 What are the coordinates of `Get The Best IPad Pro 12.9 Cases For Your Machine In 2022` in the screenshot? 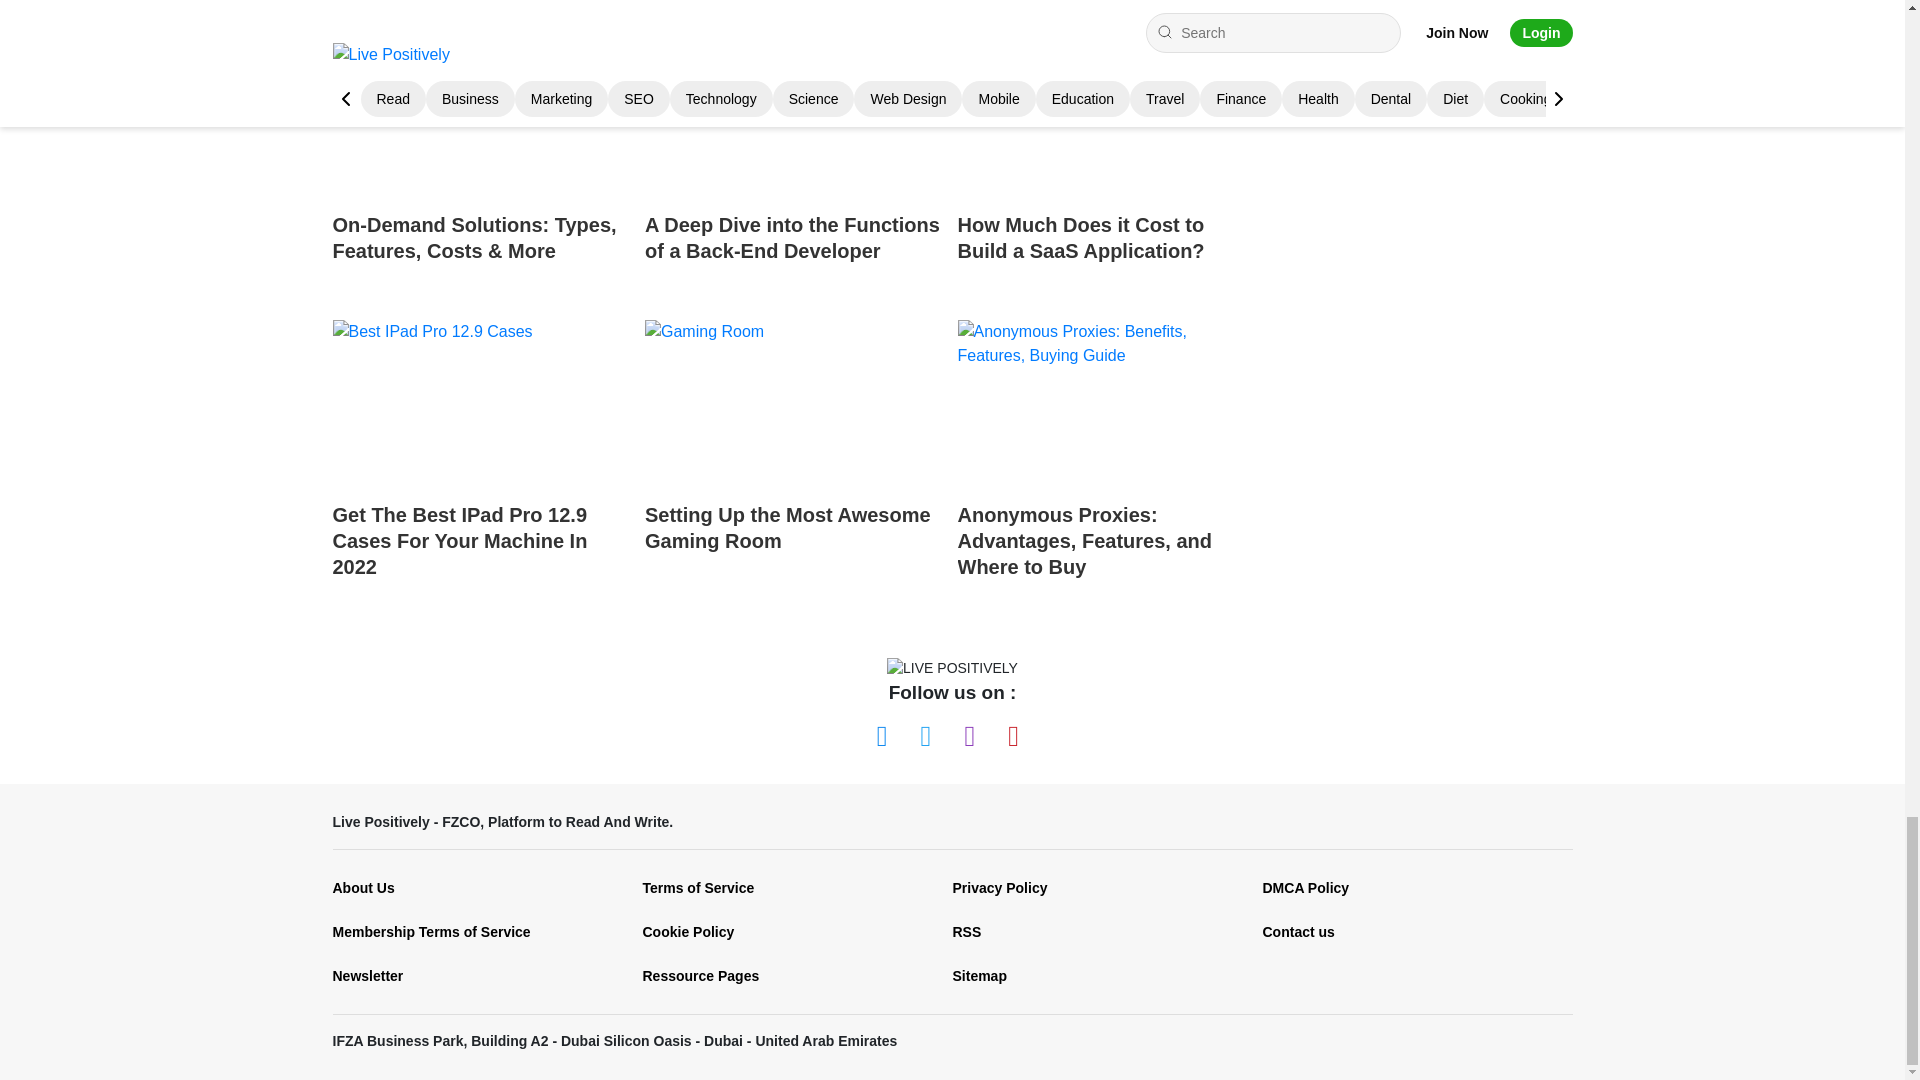 It's located at (480, 454).